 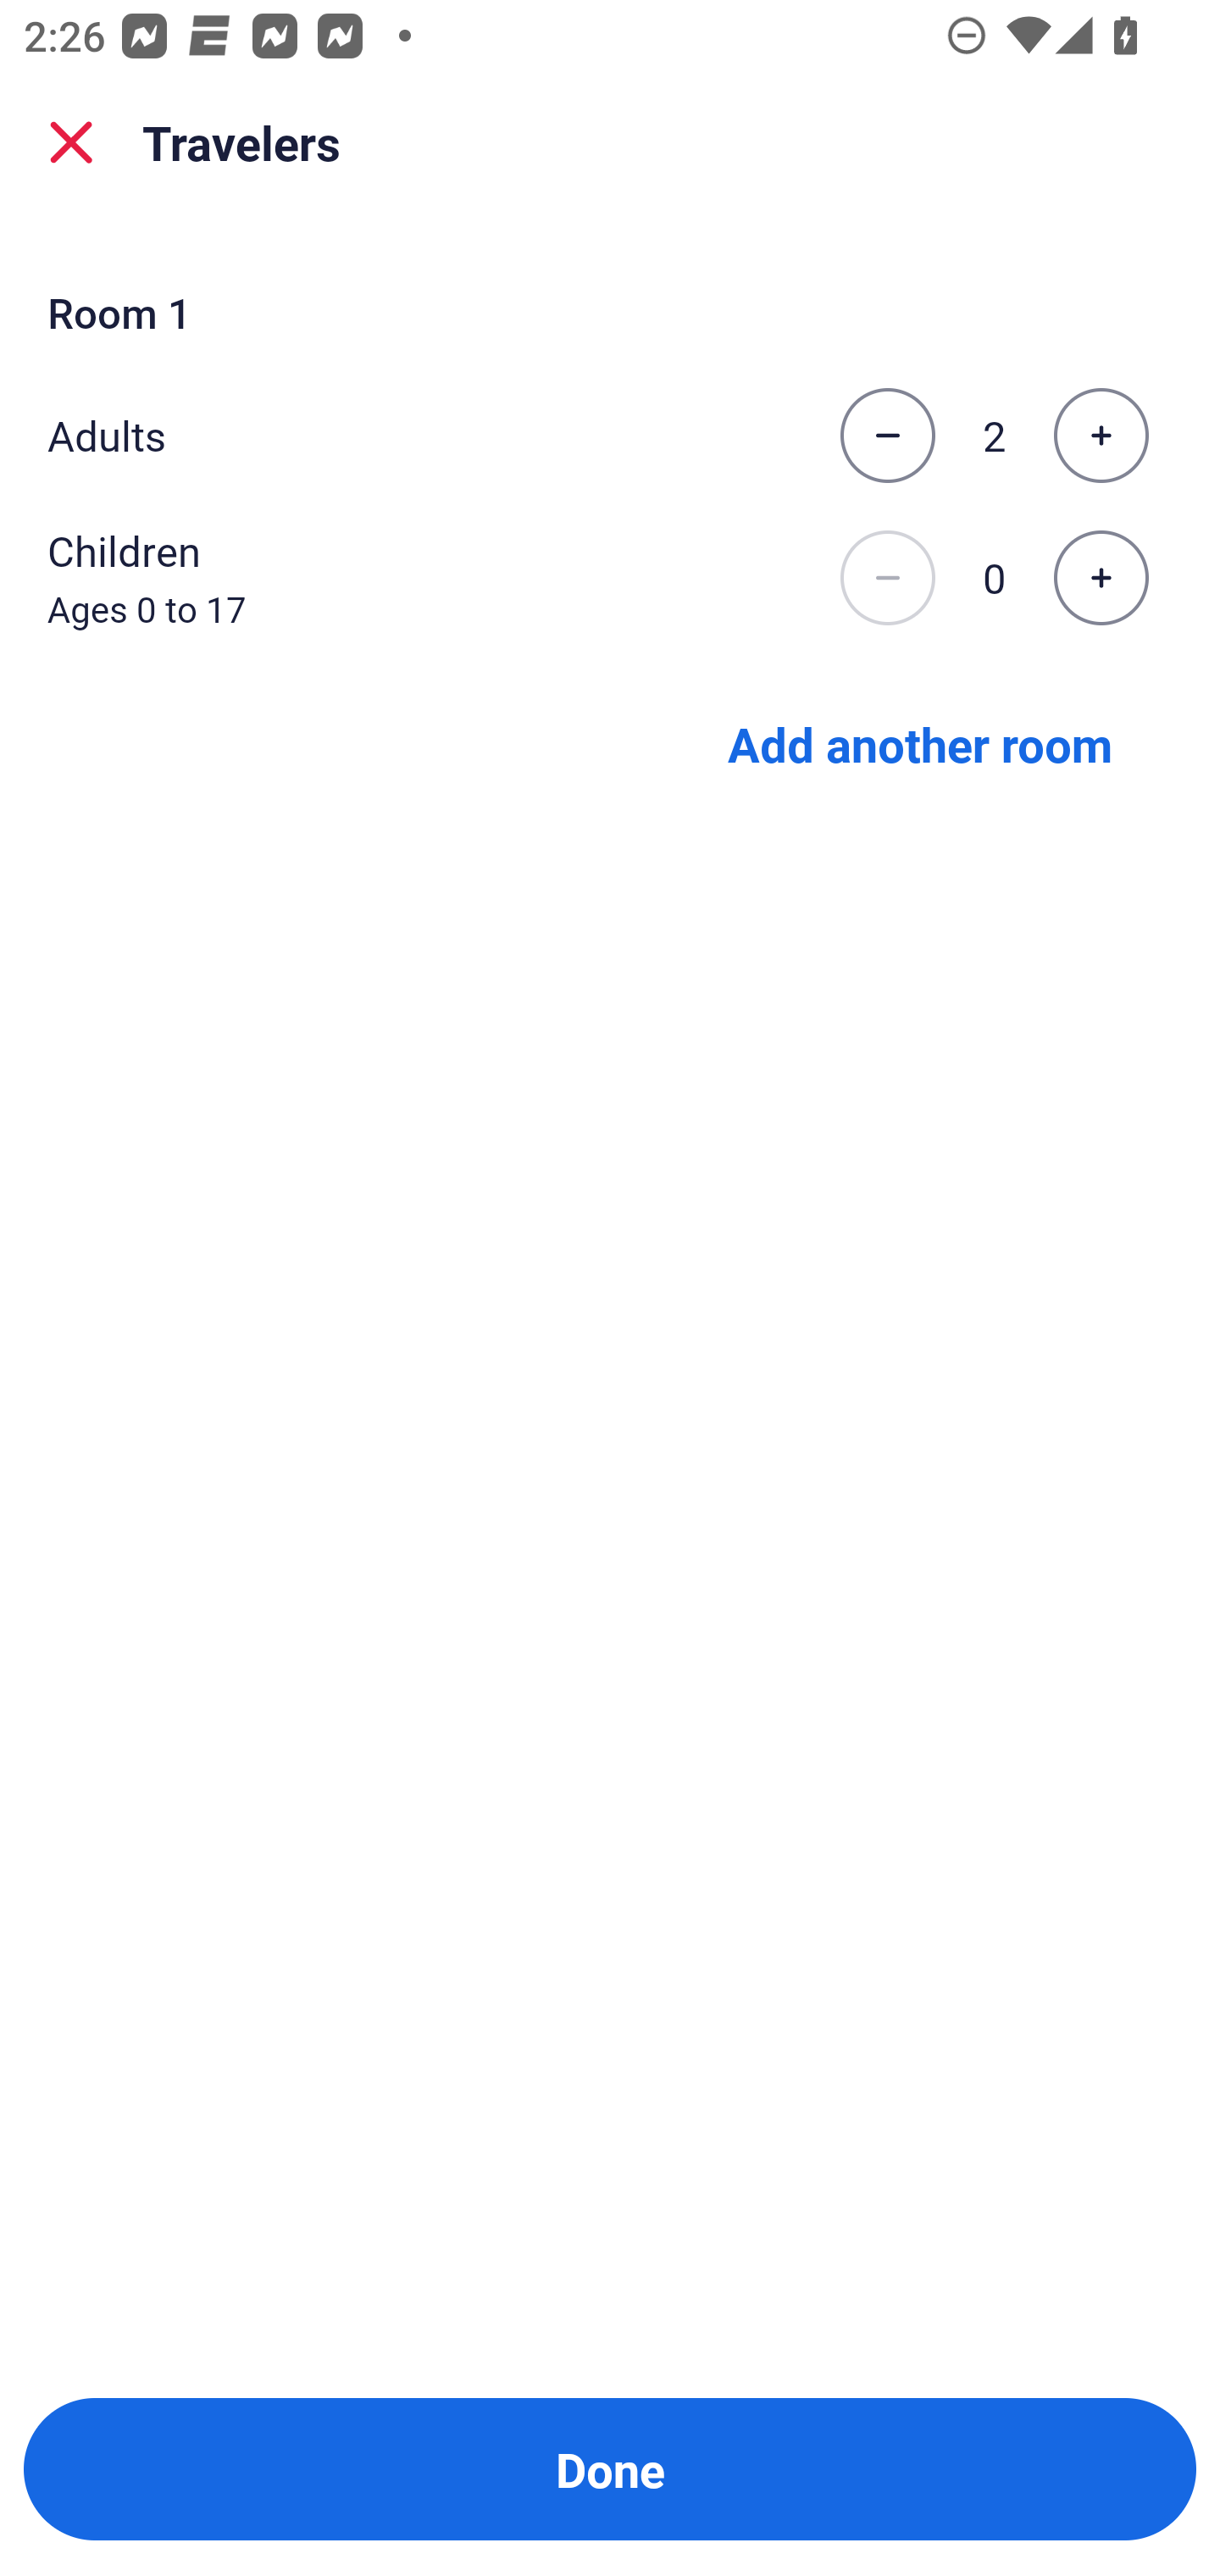 I want to click on Decrease the number of children, so click(x=887, y=578).